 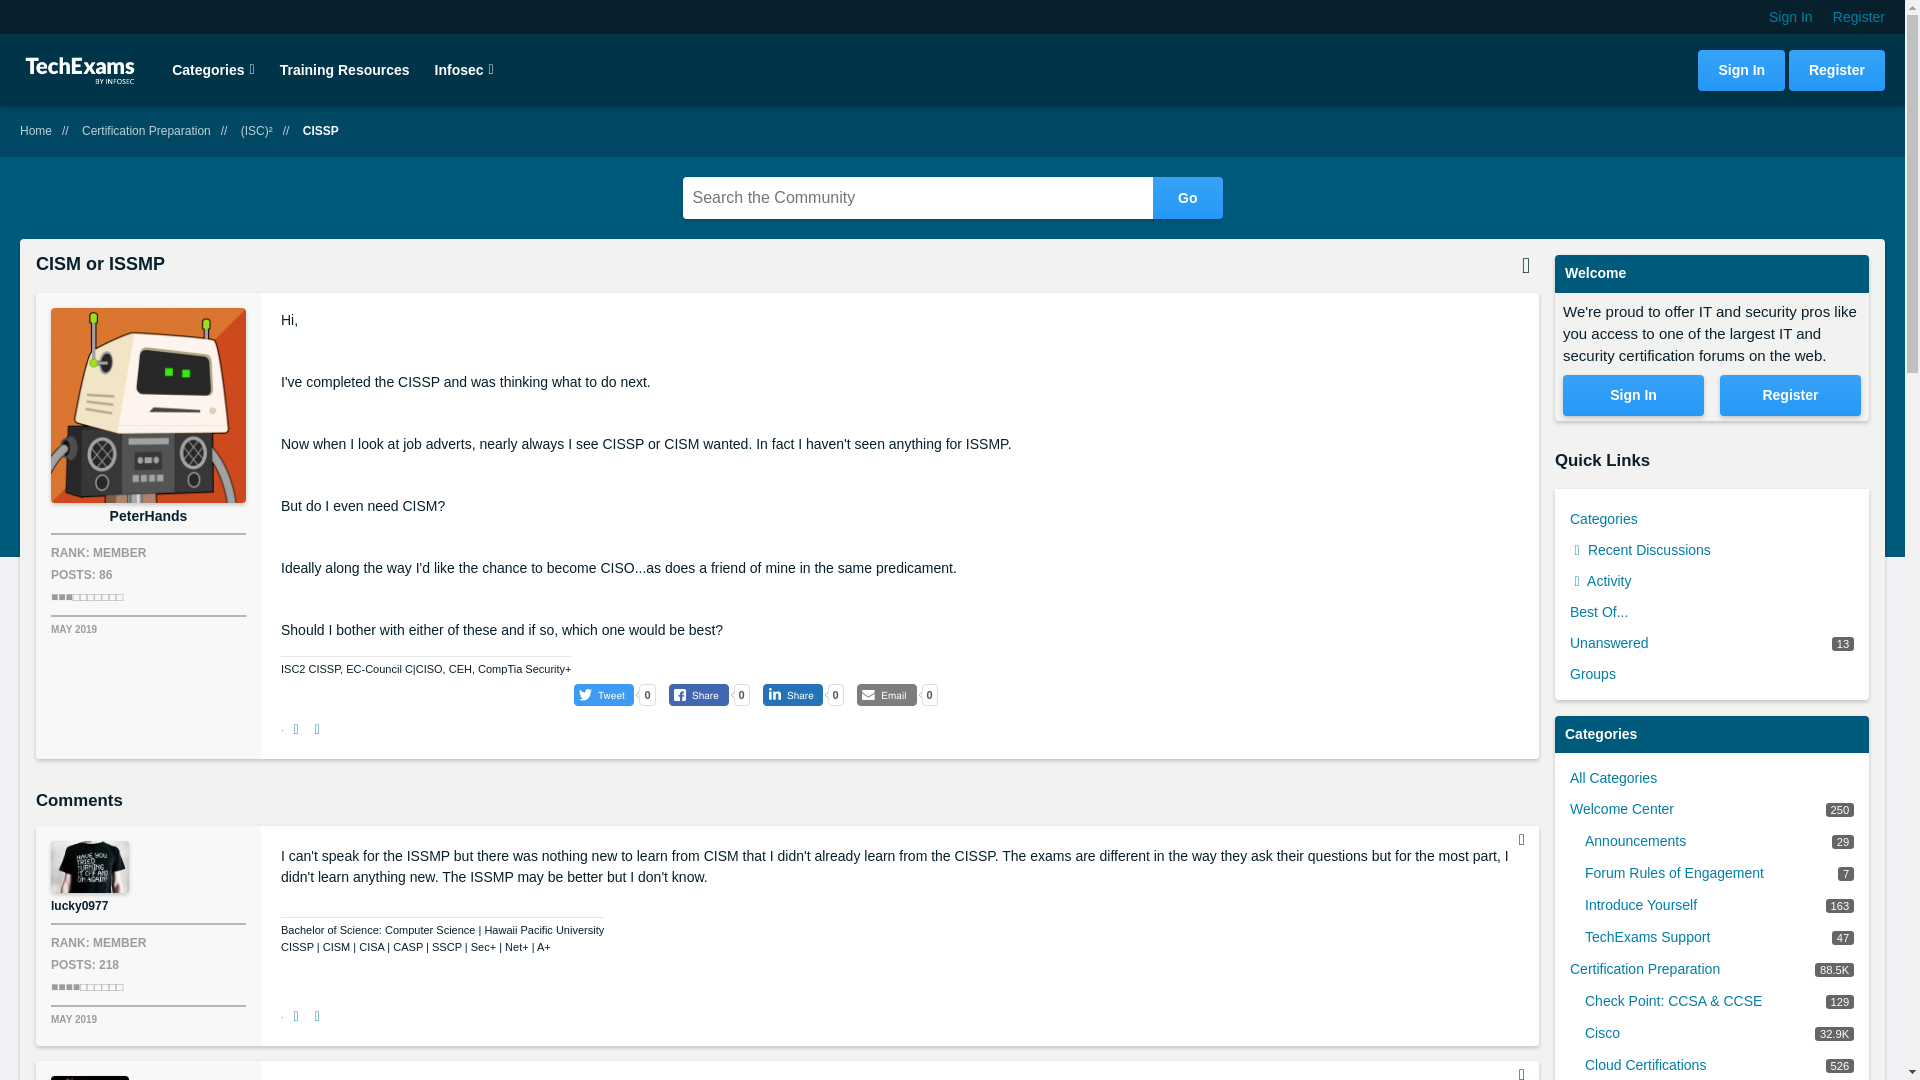 I want to click on Share on Twitter, so click(x=318, y=730).